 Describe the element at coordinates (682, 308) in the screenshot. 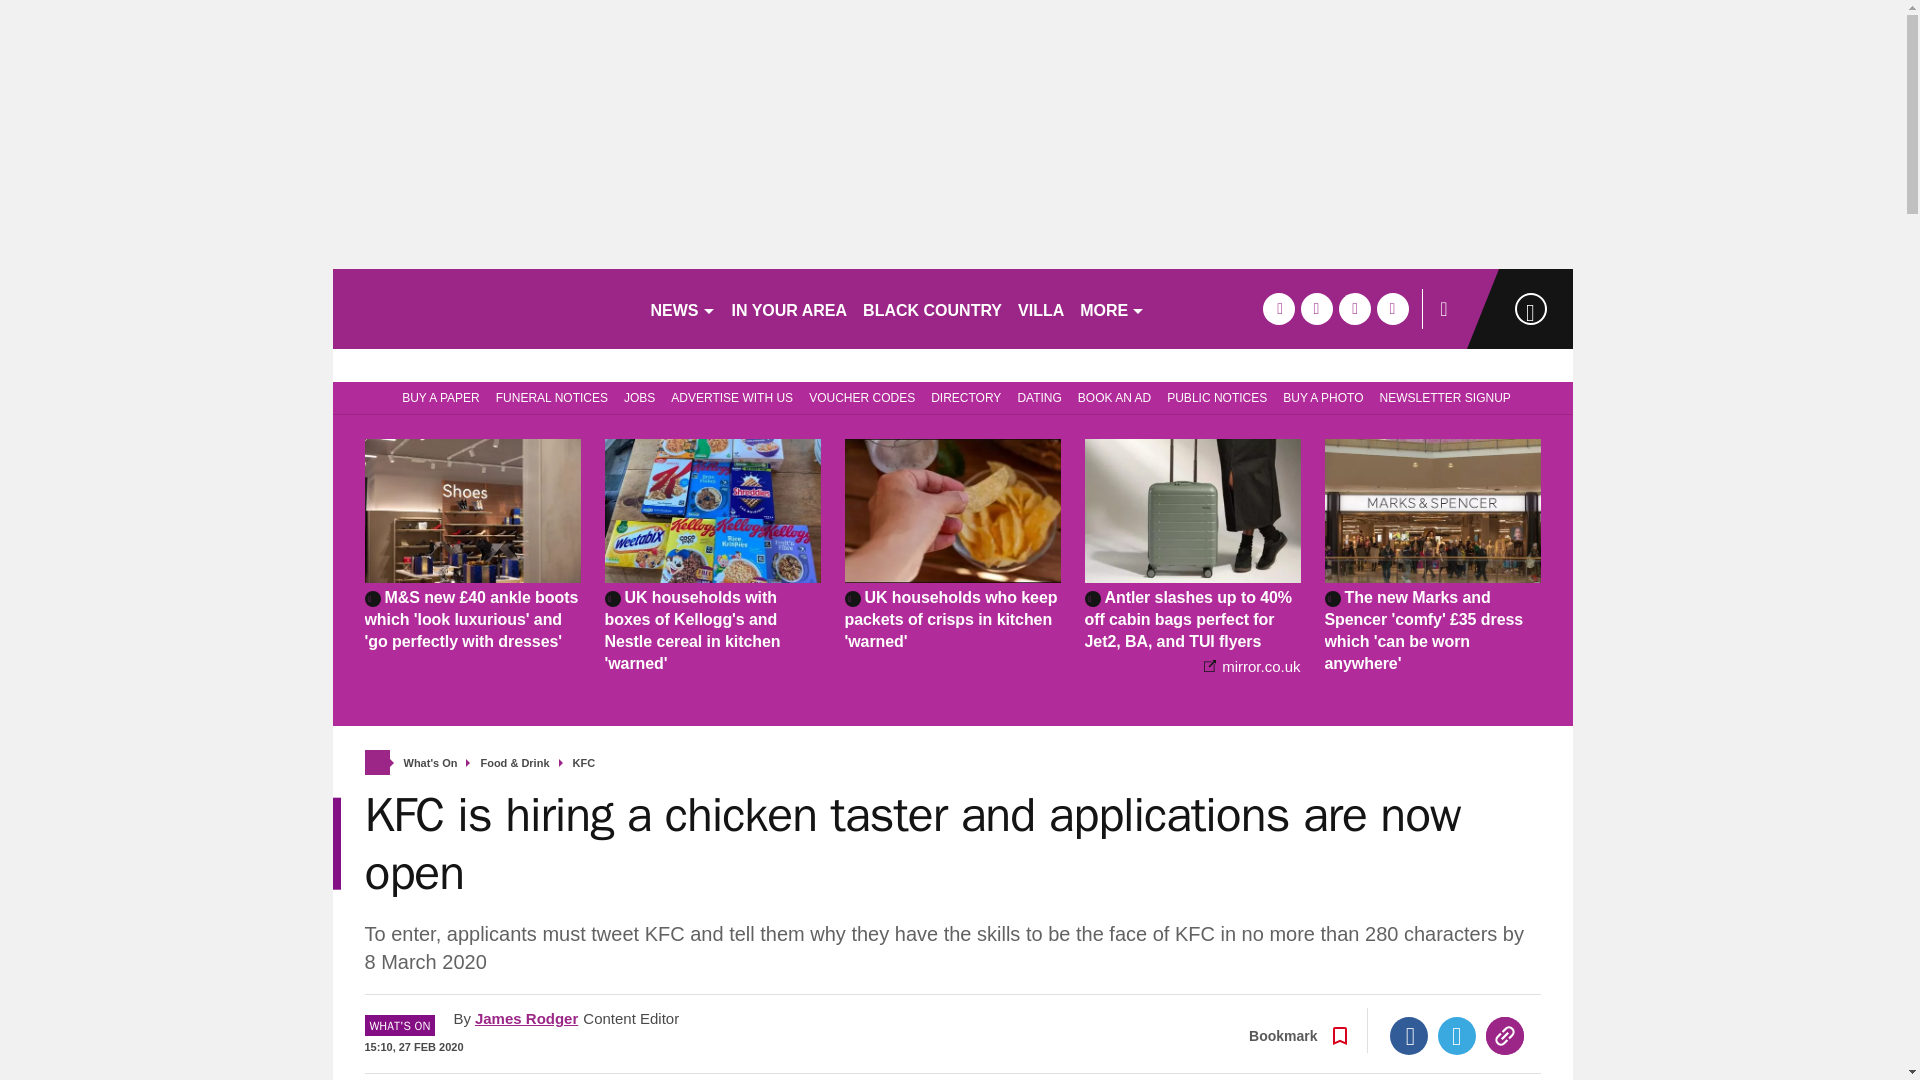

I see `NEWS` at that location.